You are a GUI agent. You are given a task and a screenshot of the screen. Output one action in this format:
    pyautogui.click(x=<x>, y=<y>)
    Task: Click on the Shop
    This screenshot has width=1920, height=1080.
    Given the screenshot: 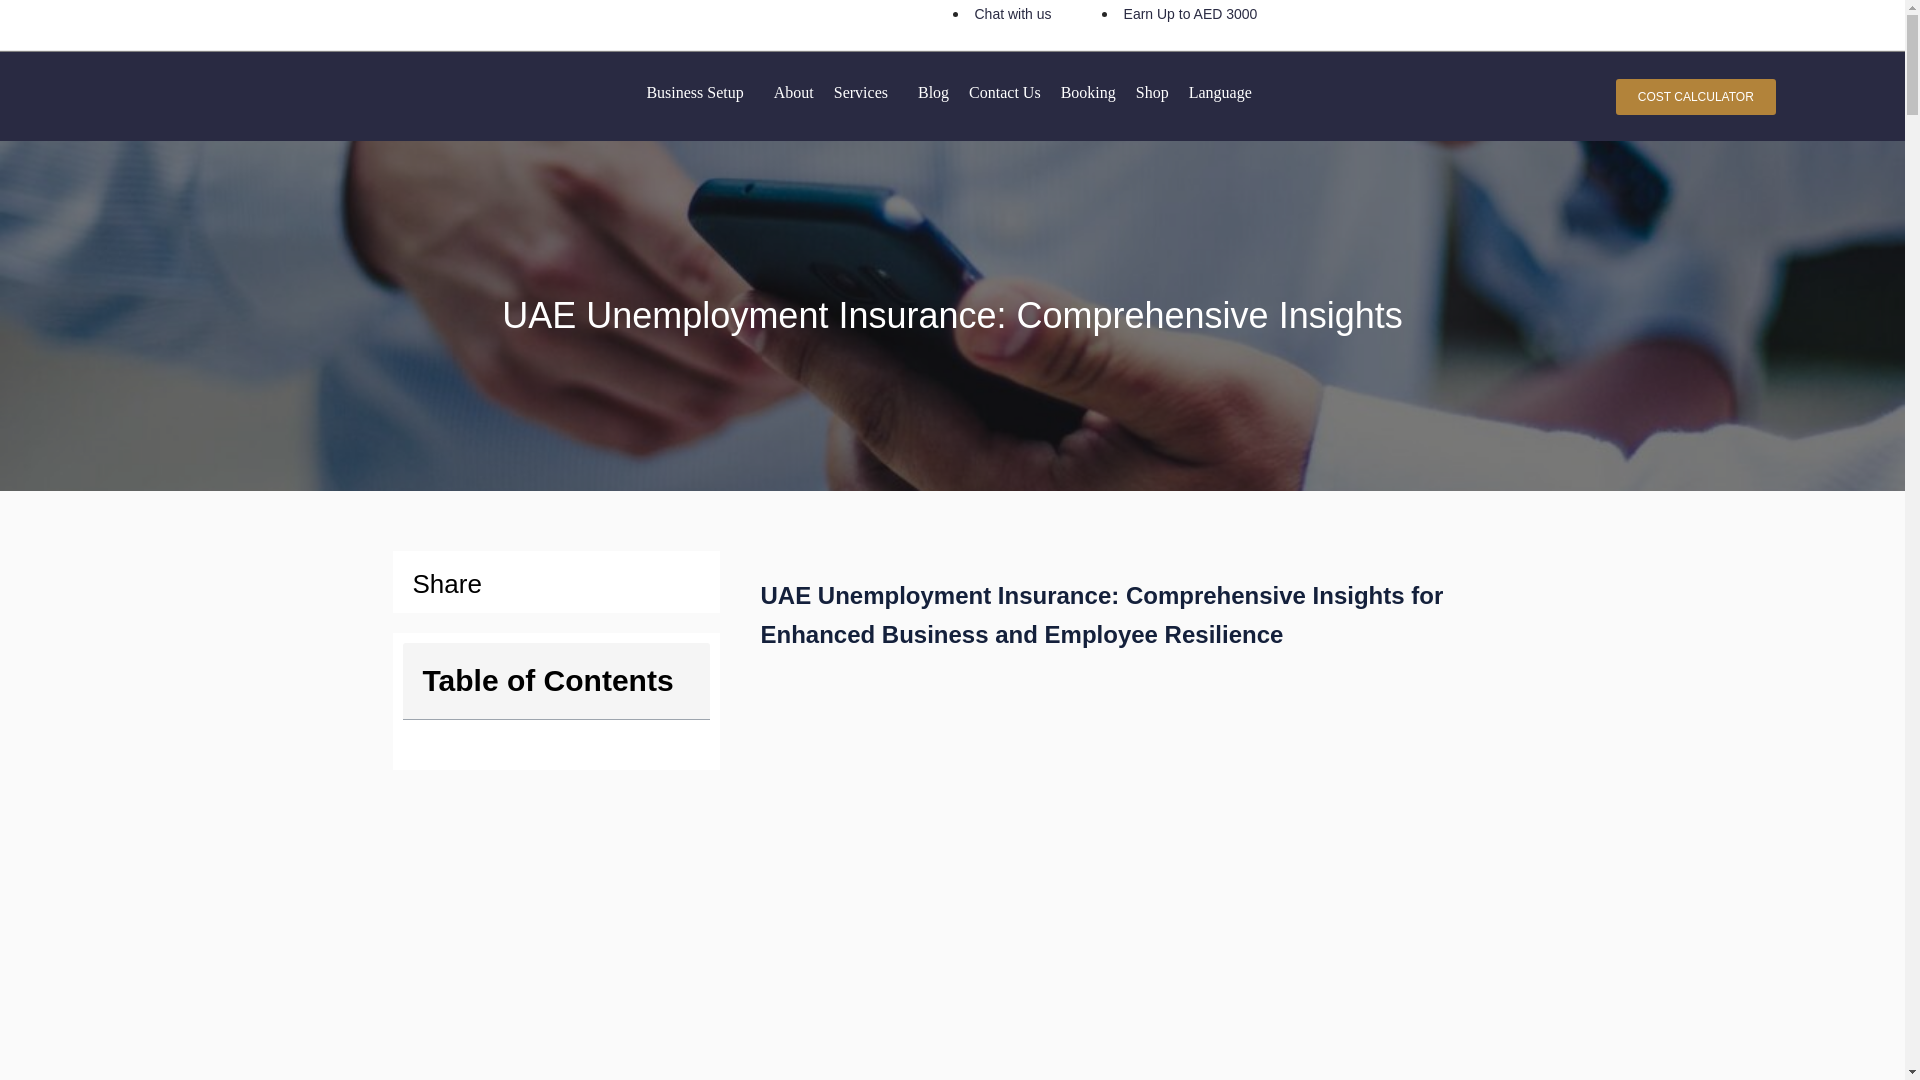 What is the action you would take?
    pyautogui.click(x=1152, y=92)
    